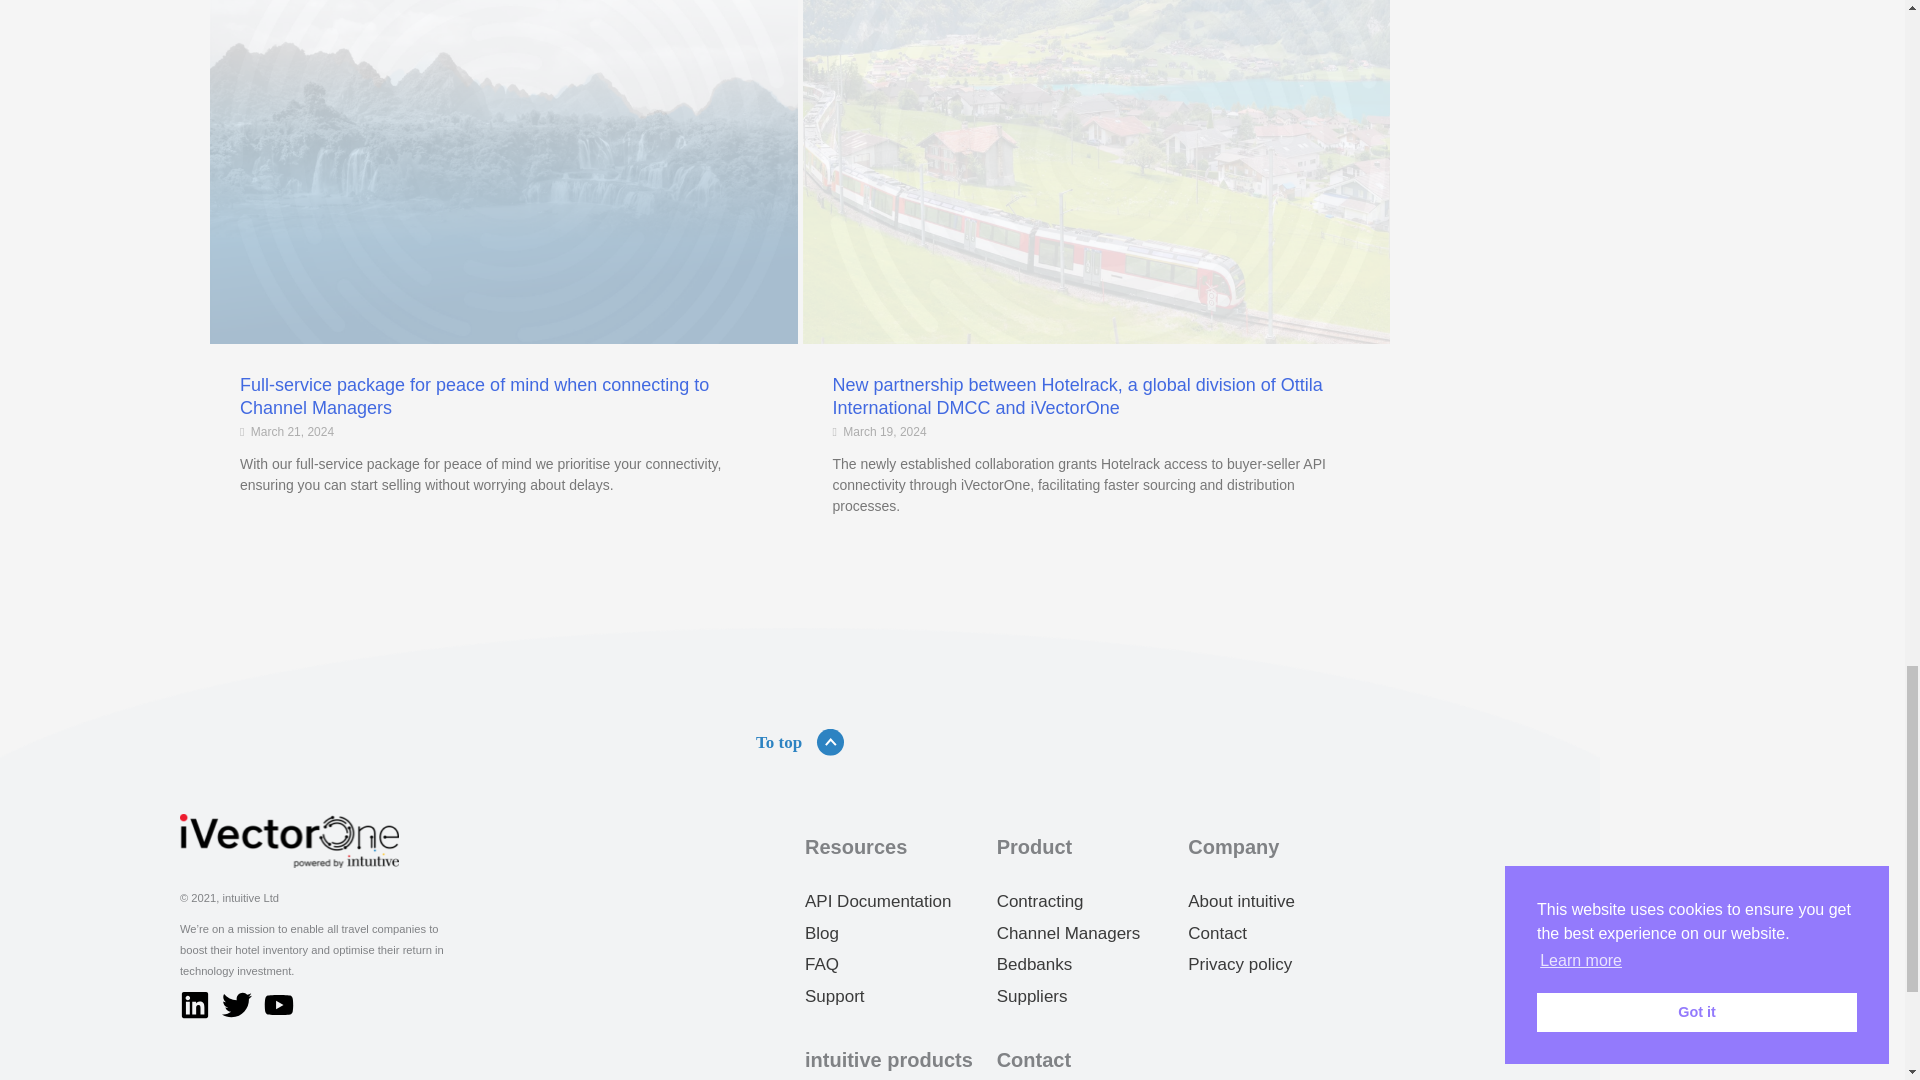 The image size is (1920, 1080). Describe the element at coordinates (1034, 964) in the screenshot. I see `Bedbanks` at that location.